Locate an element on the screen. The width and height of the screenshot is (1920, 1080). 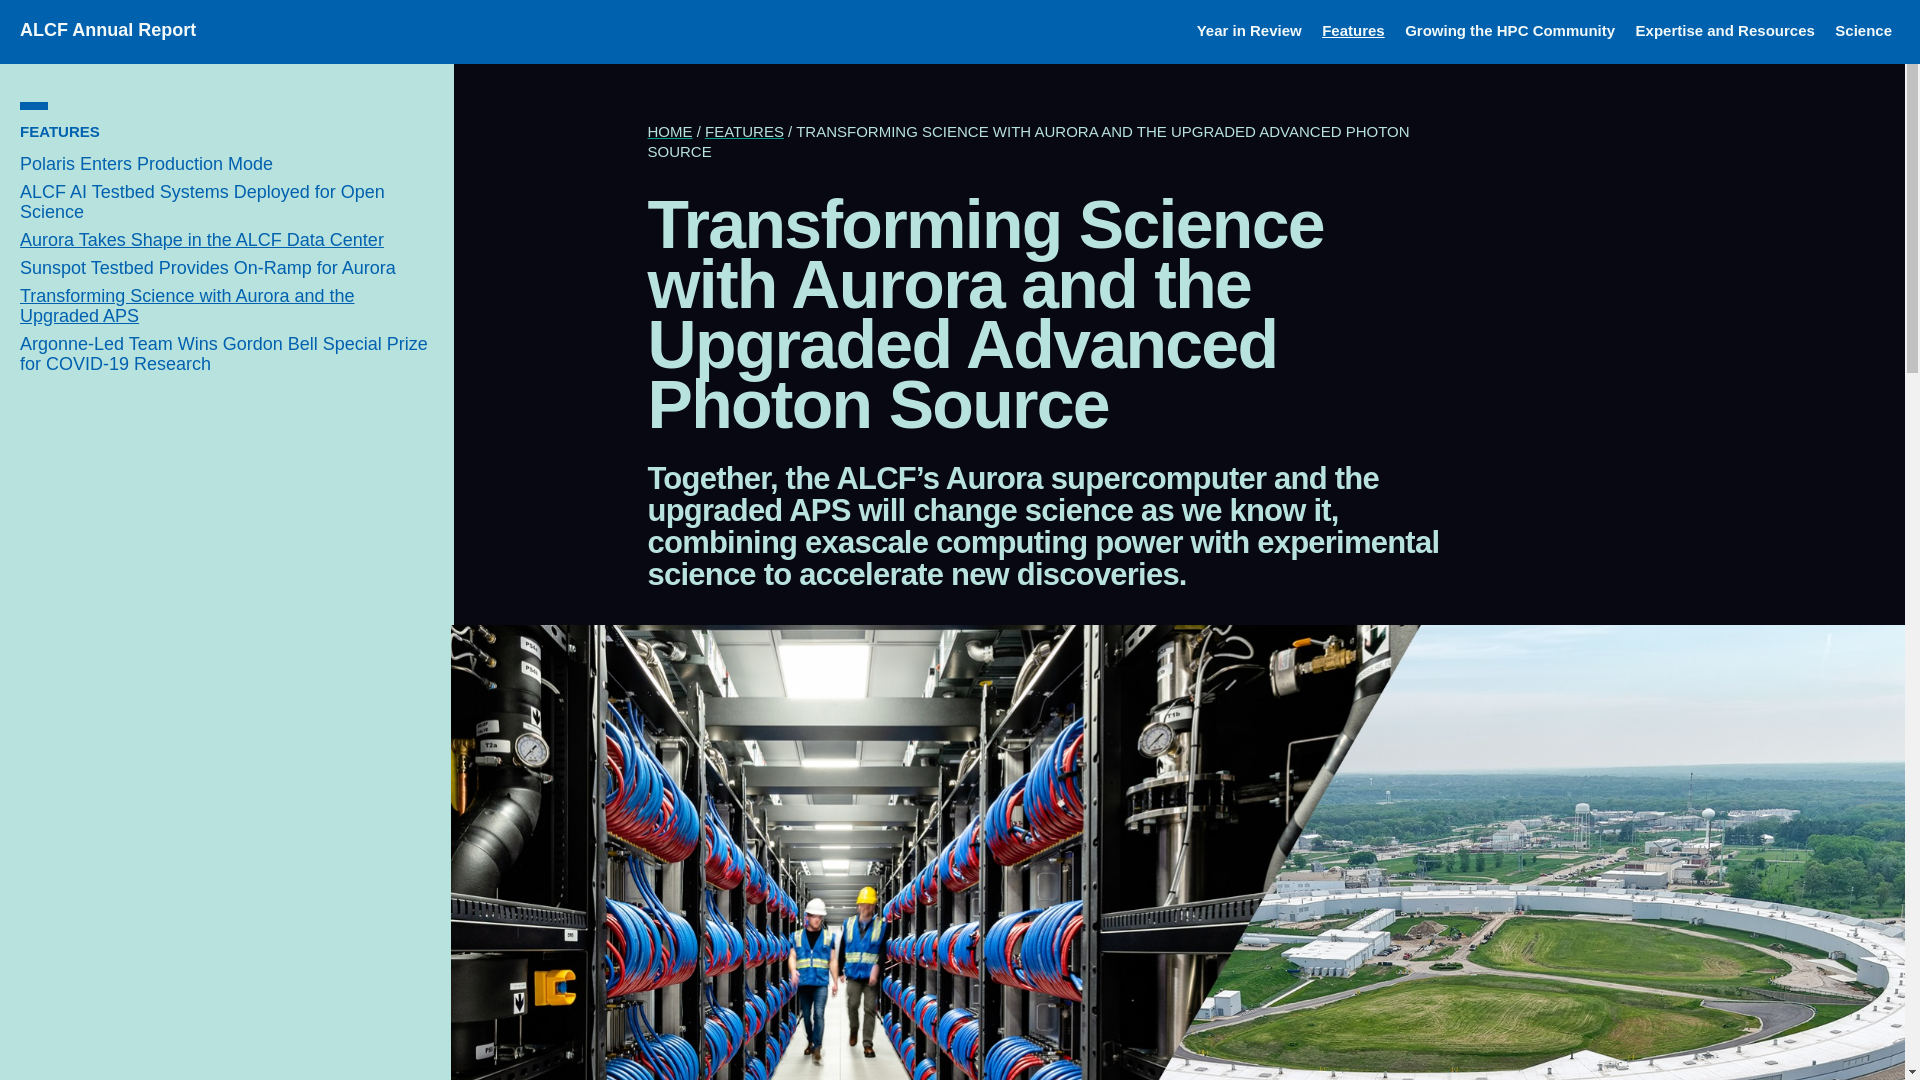
Polaris Enters Production Mode is located at coordinates (146, 164).